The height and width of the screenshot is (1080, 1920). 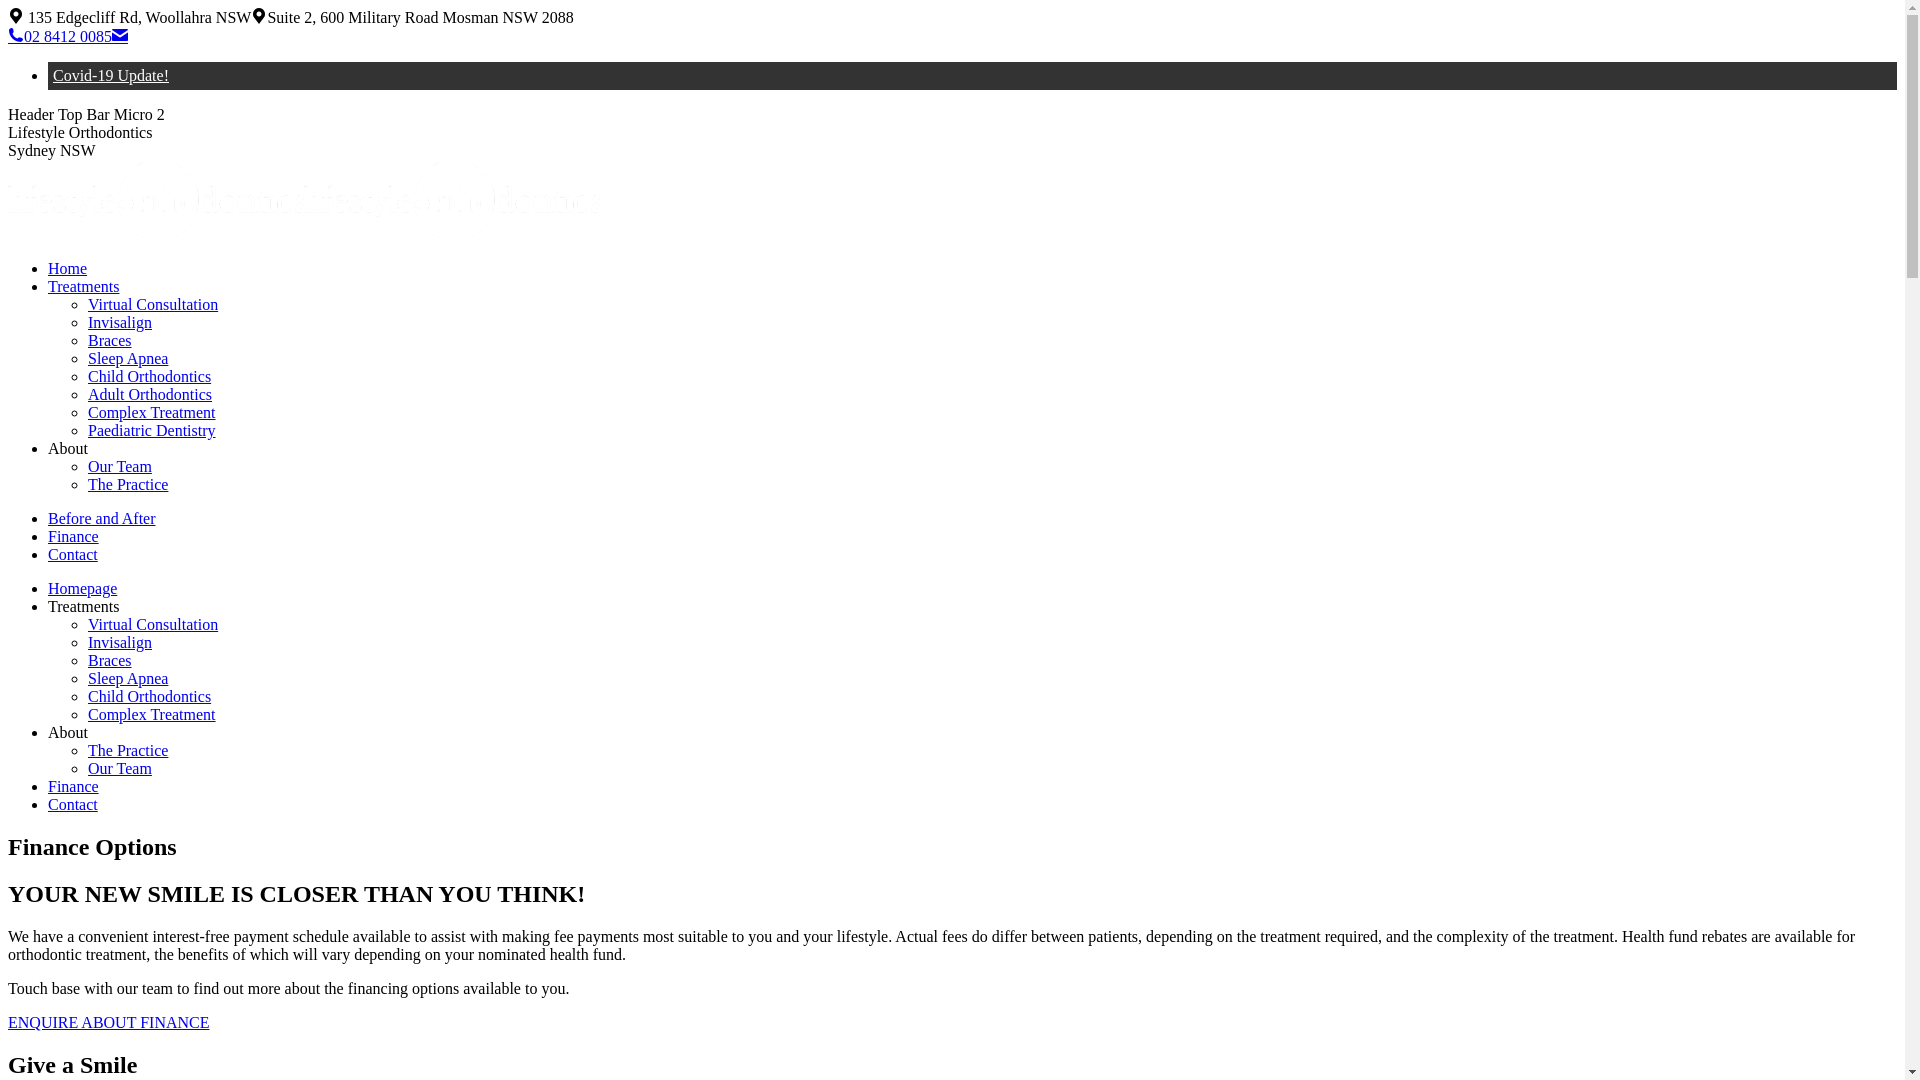 I want to click on 02 8412 0085, so click(x=60, y=36).